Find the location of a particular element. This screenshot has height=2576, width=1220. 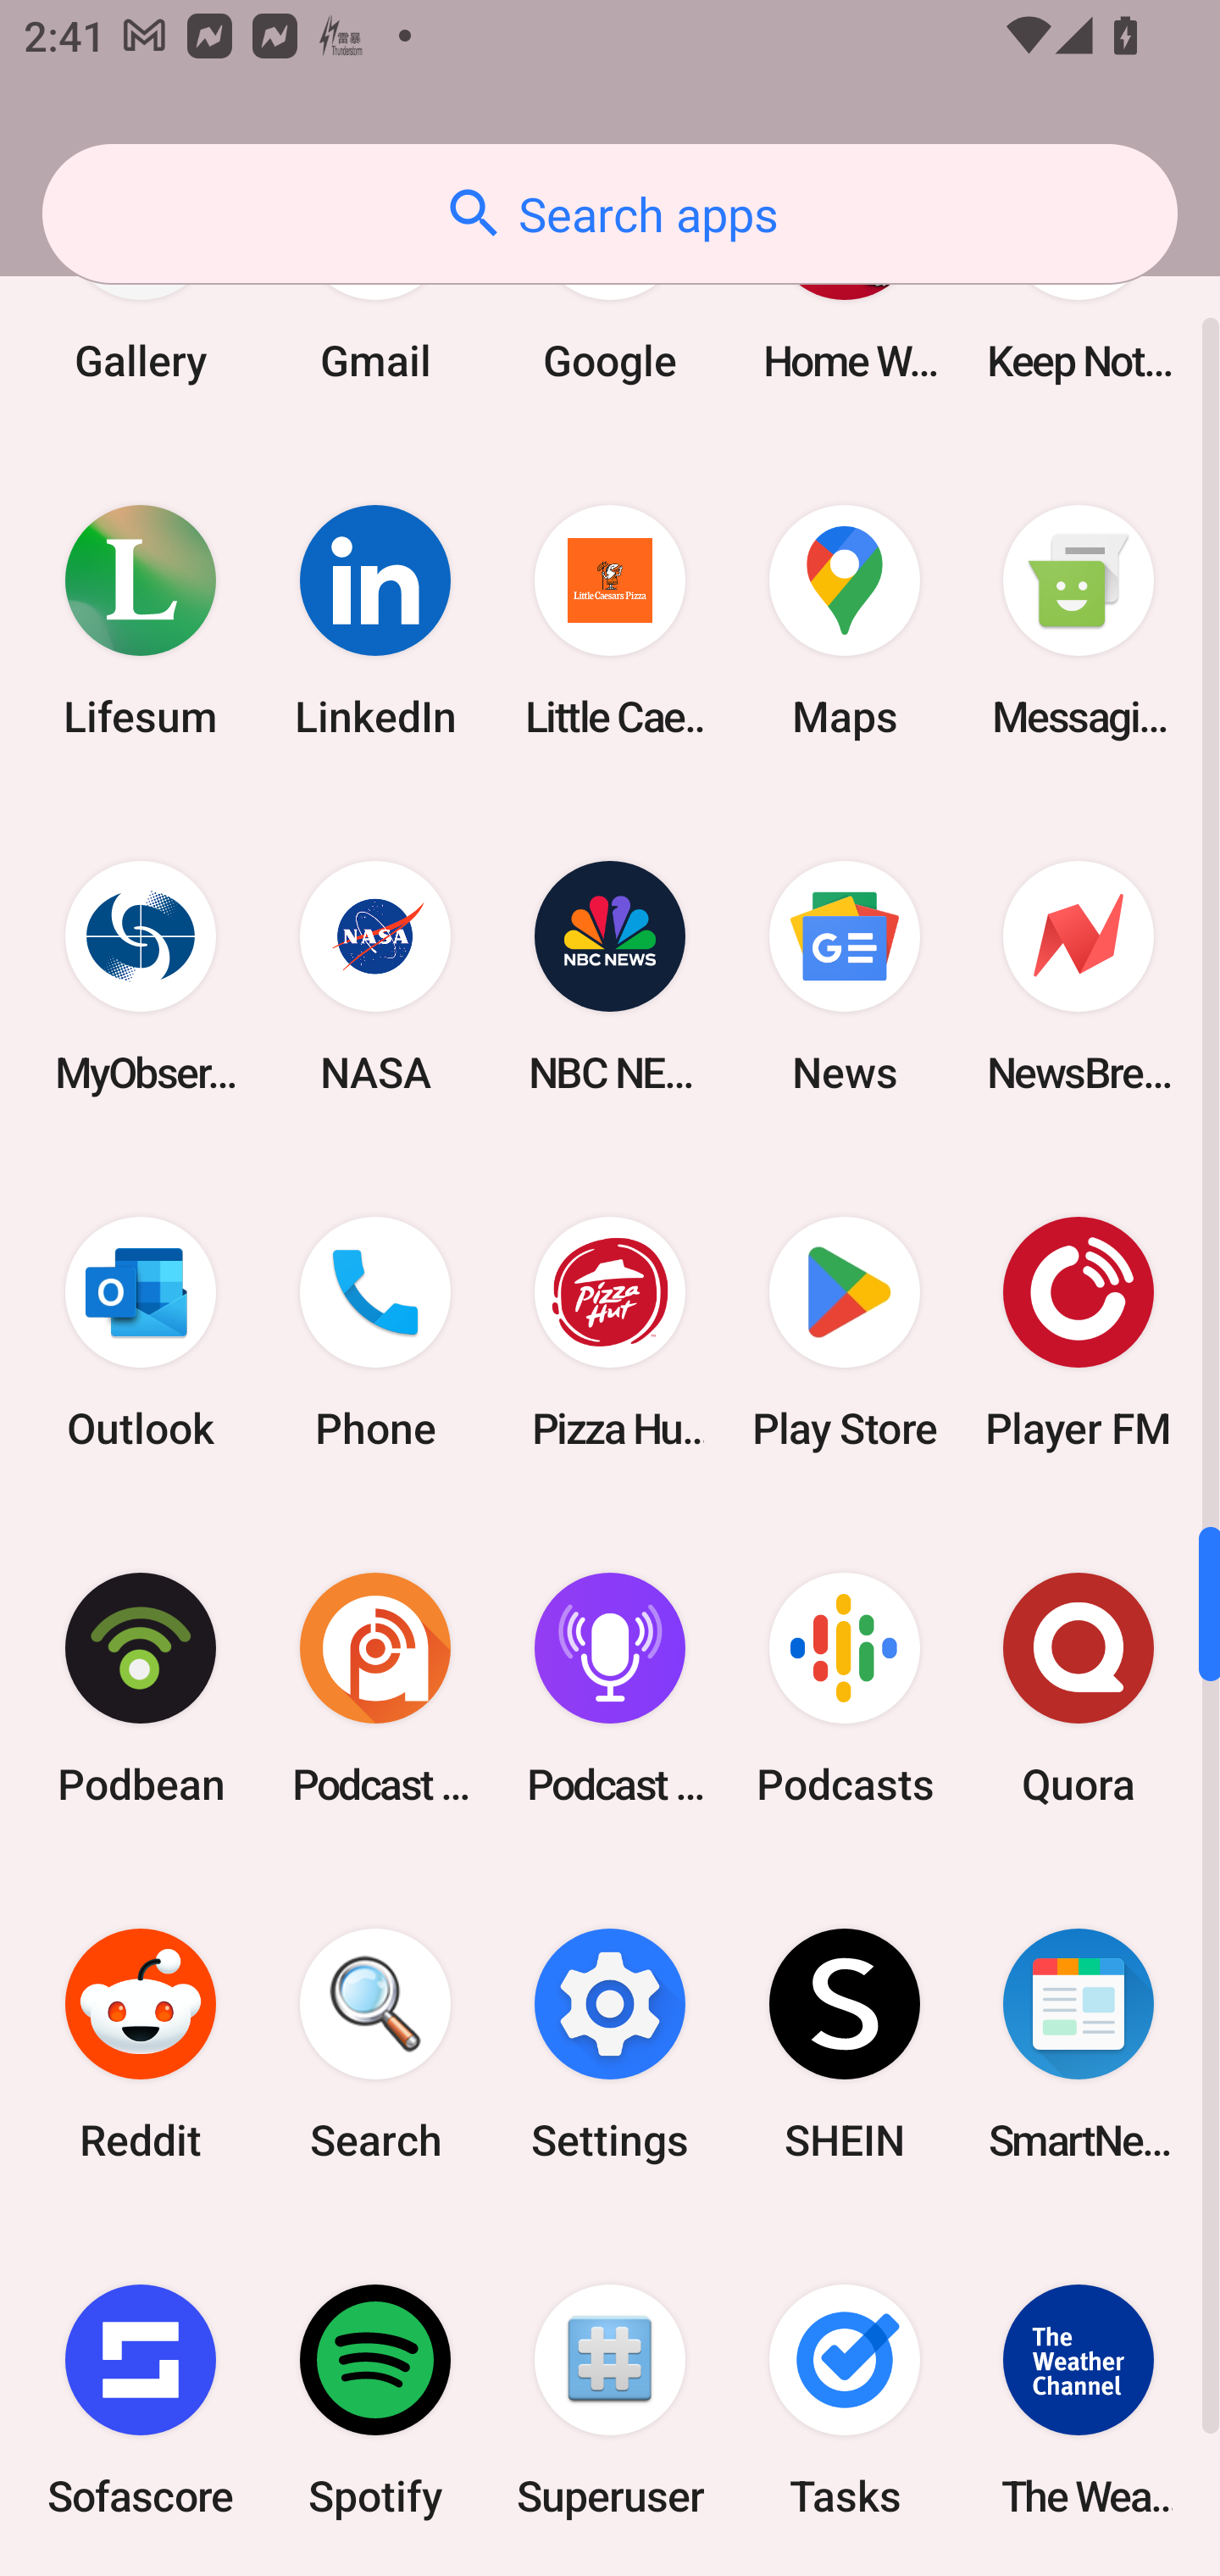

Lifesum is located at coordinates (141, 620).